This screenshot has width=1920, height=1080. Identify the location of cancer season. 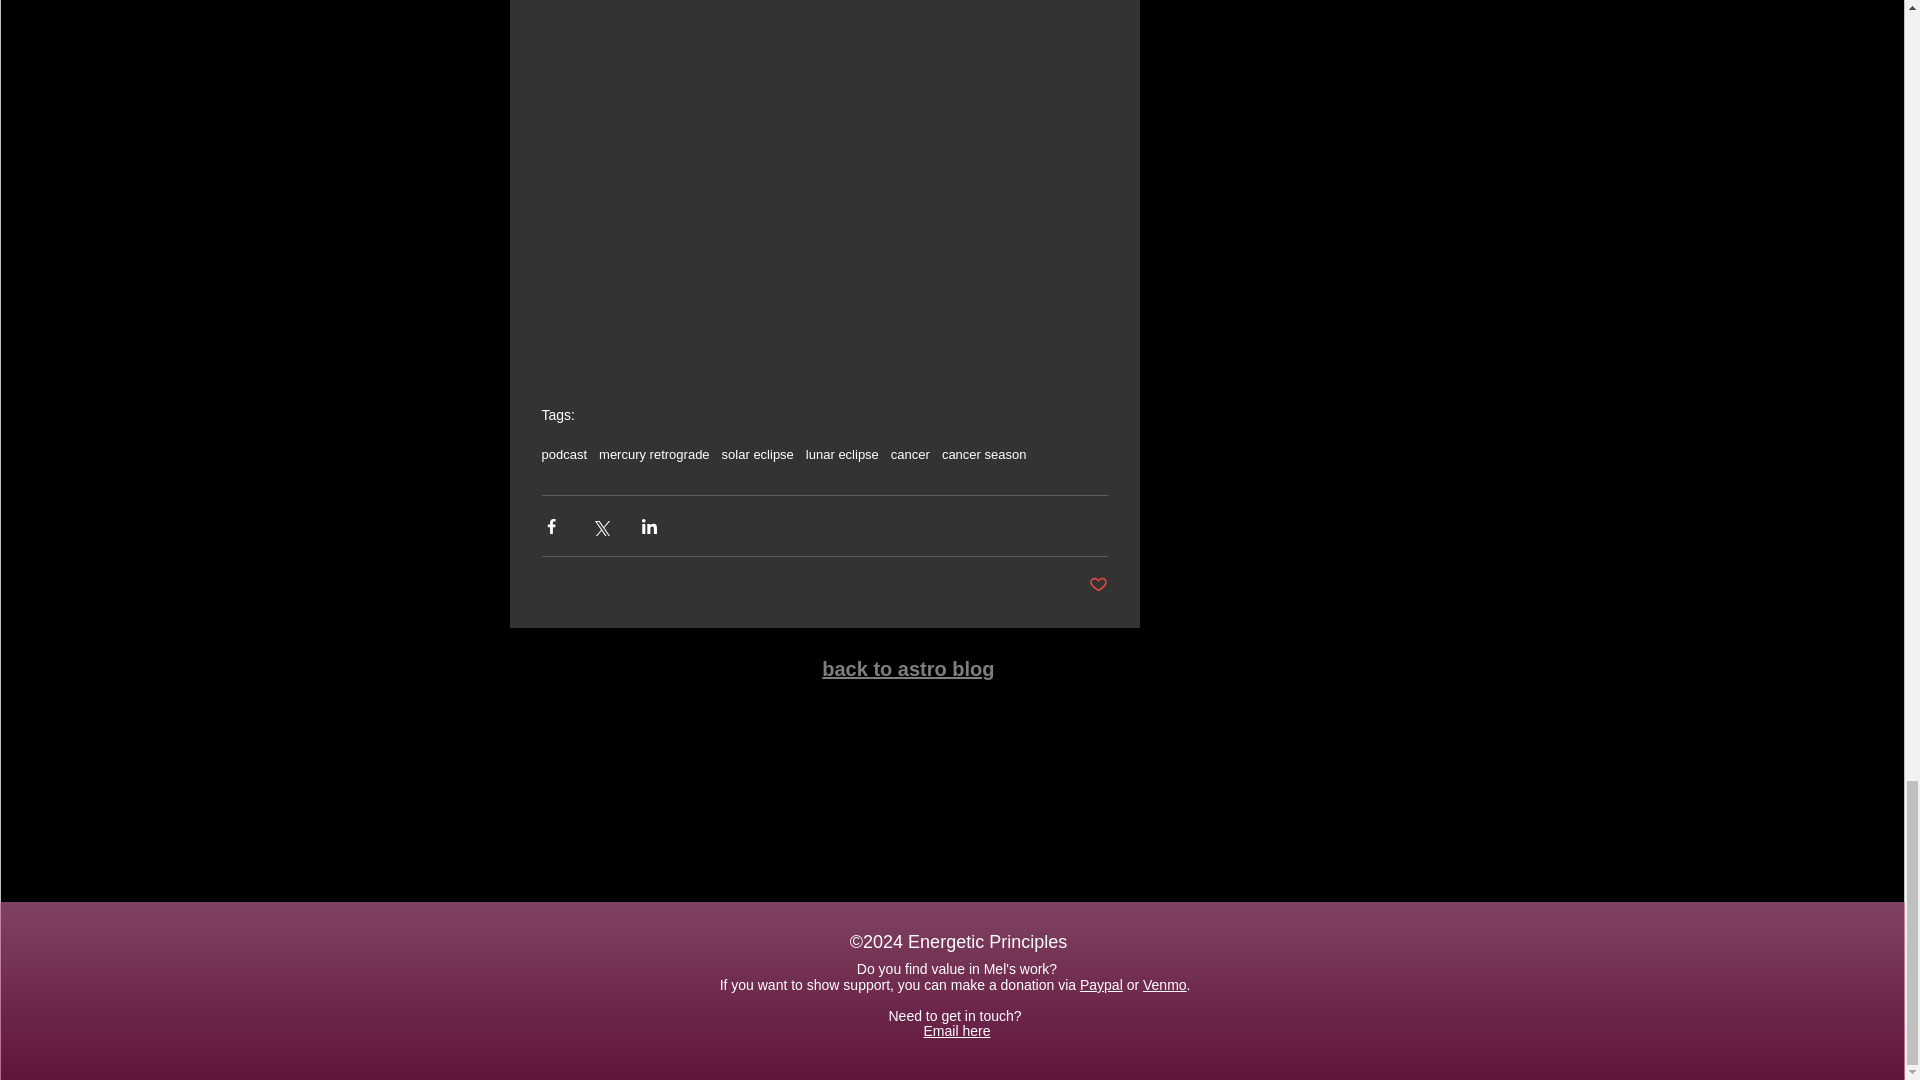
(984, 454).